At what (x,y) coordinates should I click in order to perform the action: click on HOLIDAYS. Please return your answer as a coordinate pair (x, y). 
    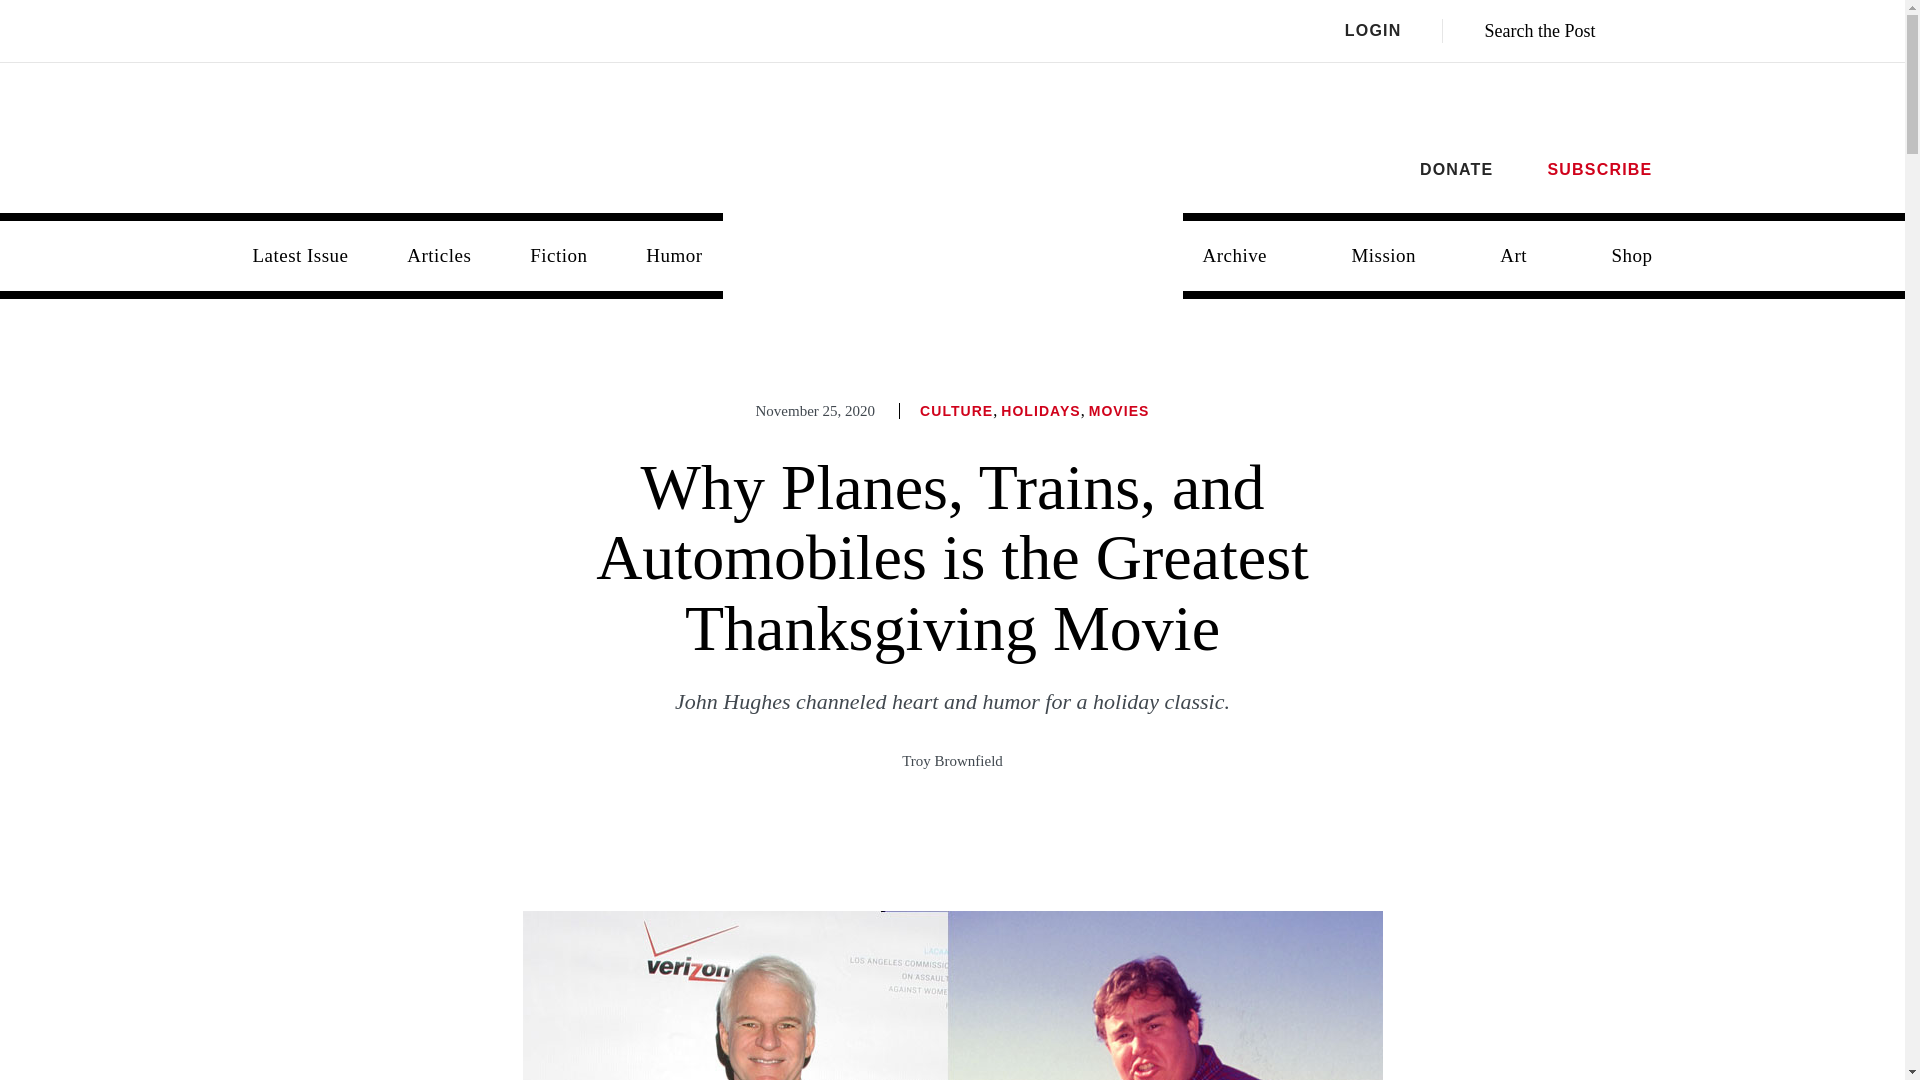
    Looking at the image, I should click on (1040, 410).